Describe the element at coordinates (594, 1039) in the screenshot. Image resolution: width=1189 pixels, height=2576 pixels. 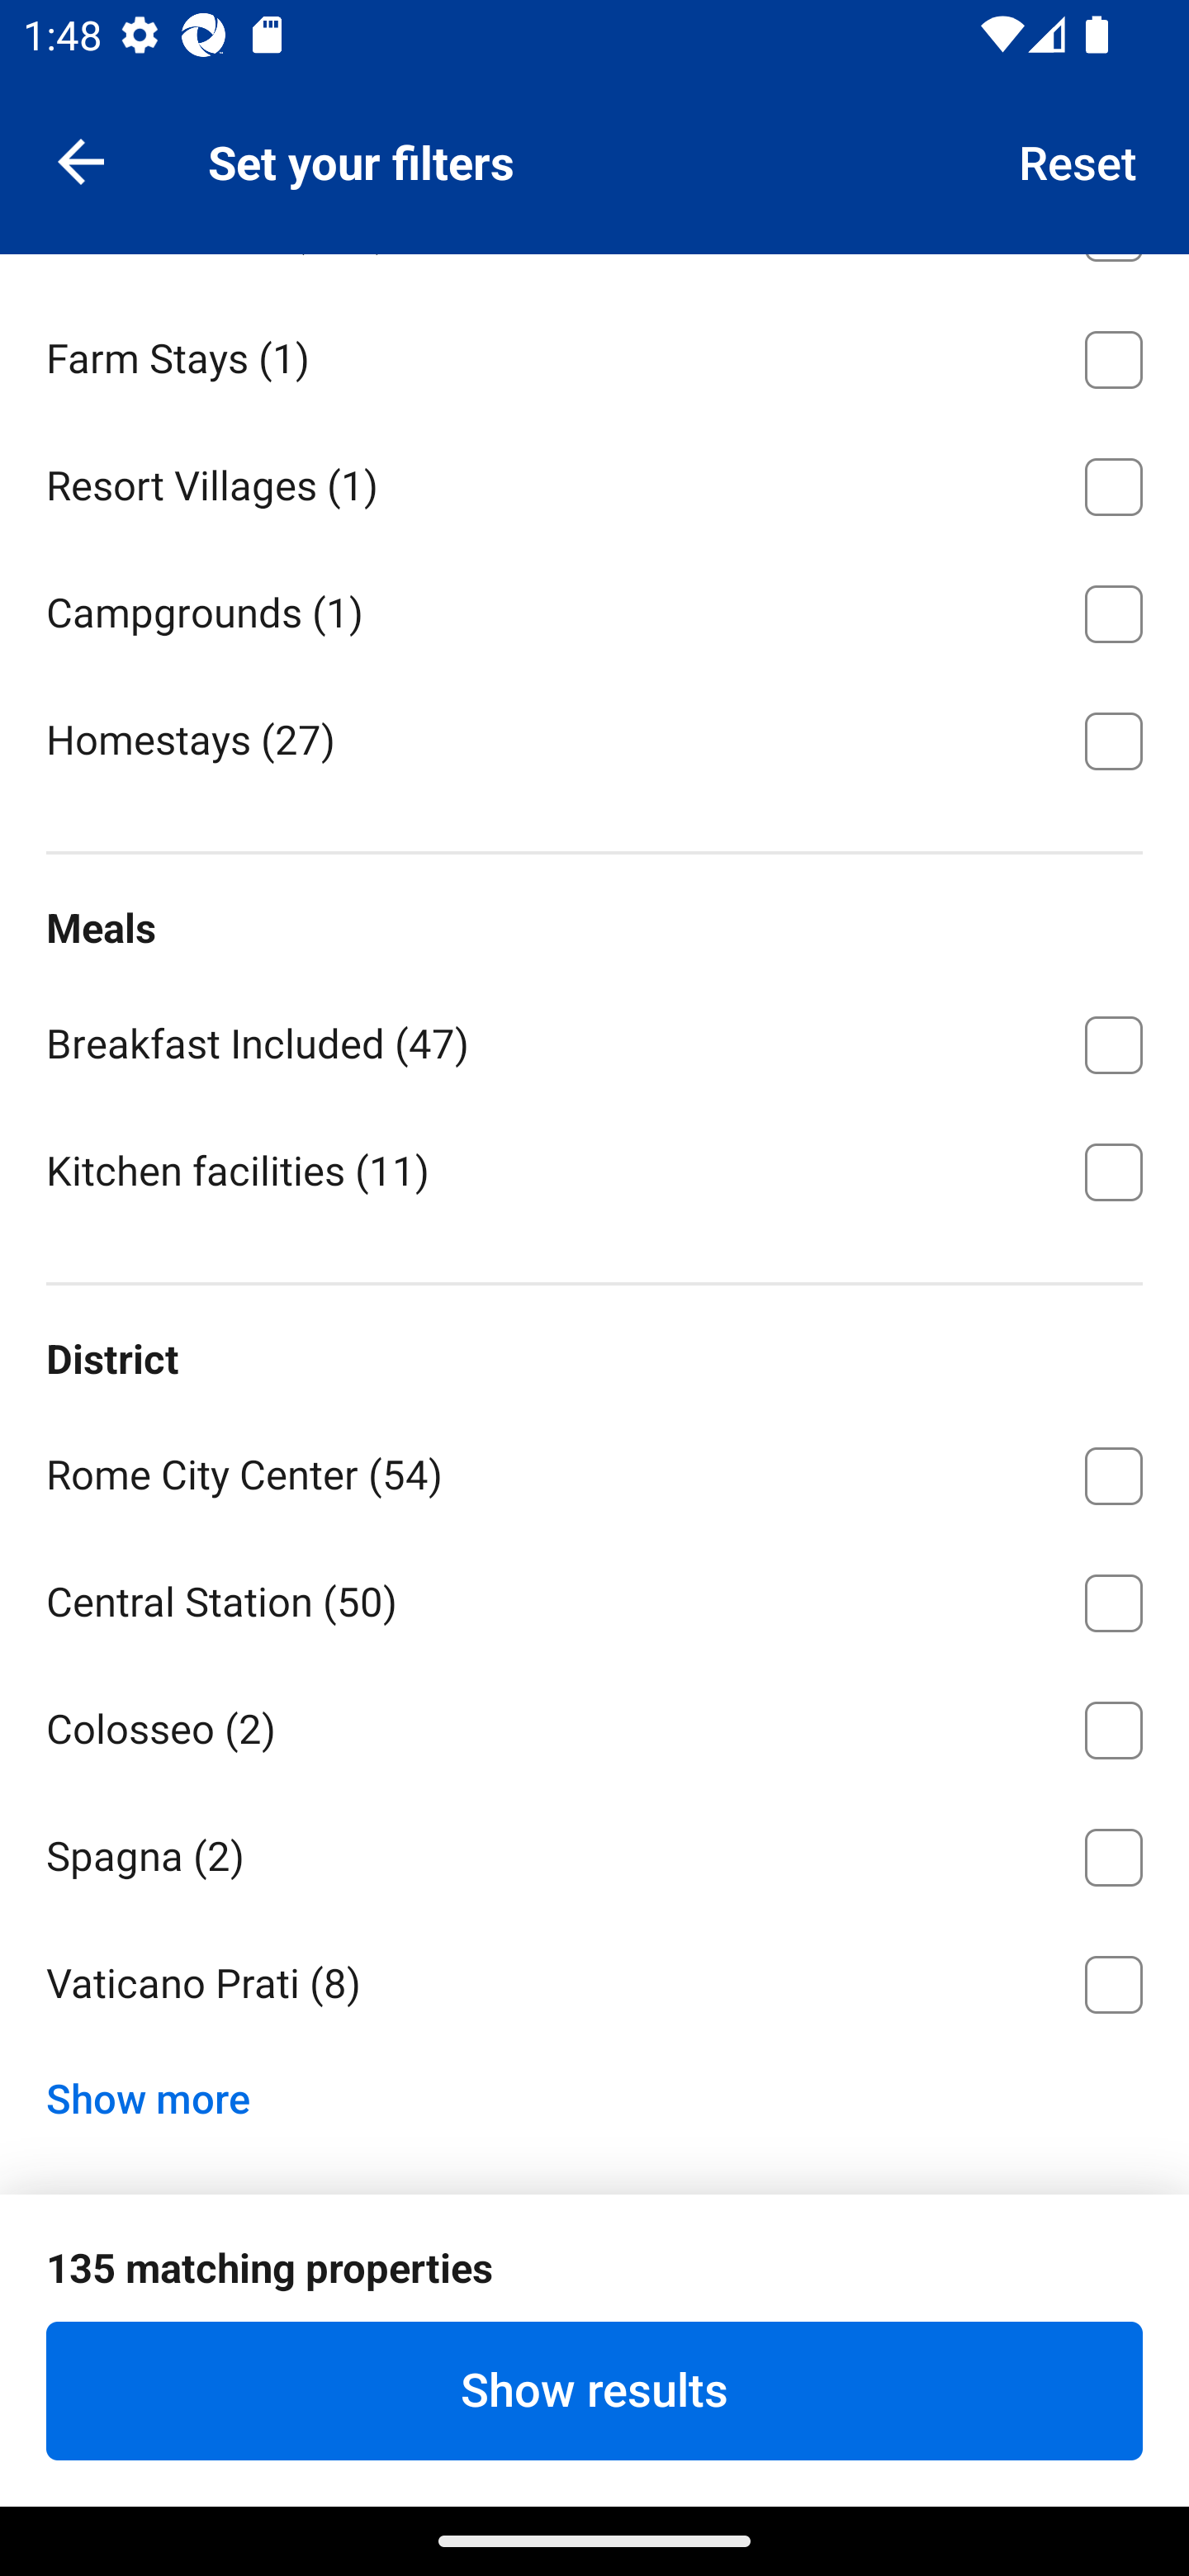
I see `Breakfast Included ⁦(47)` at that location.